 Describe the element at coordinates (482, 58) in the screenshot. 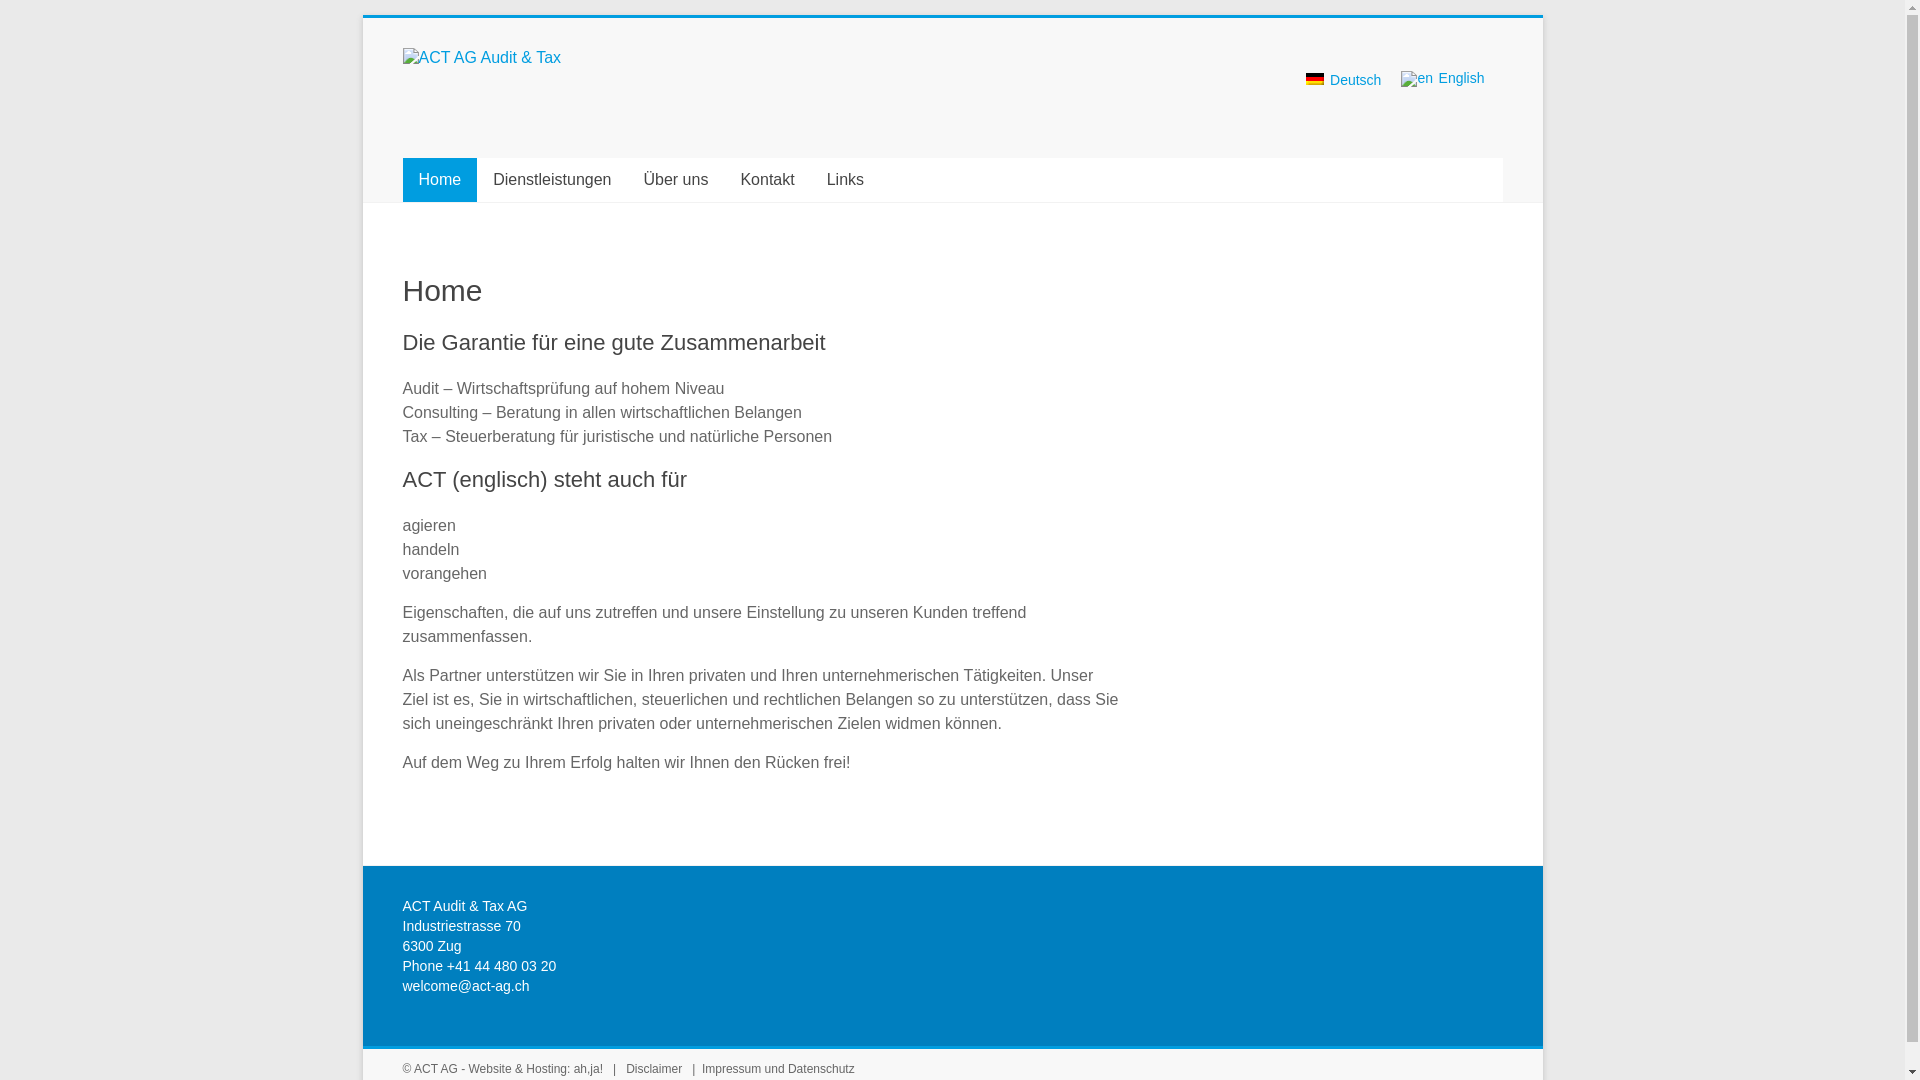

I see `ACT AG Audit & Tax` at that location.